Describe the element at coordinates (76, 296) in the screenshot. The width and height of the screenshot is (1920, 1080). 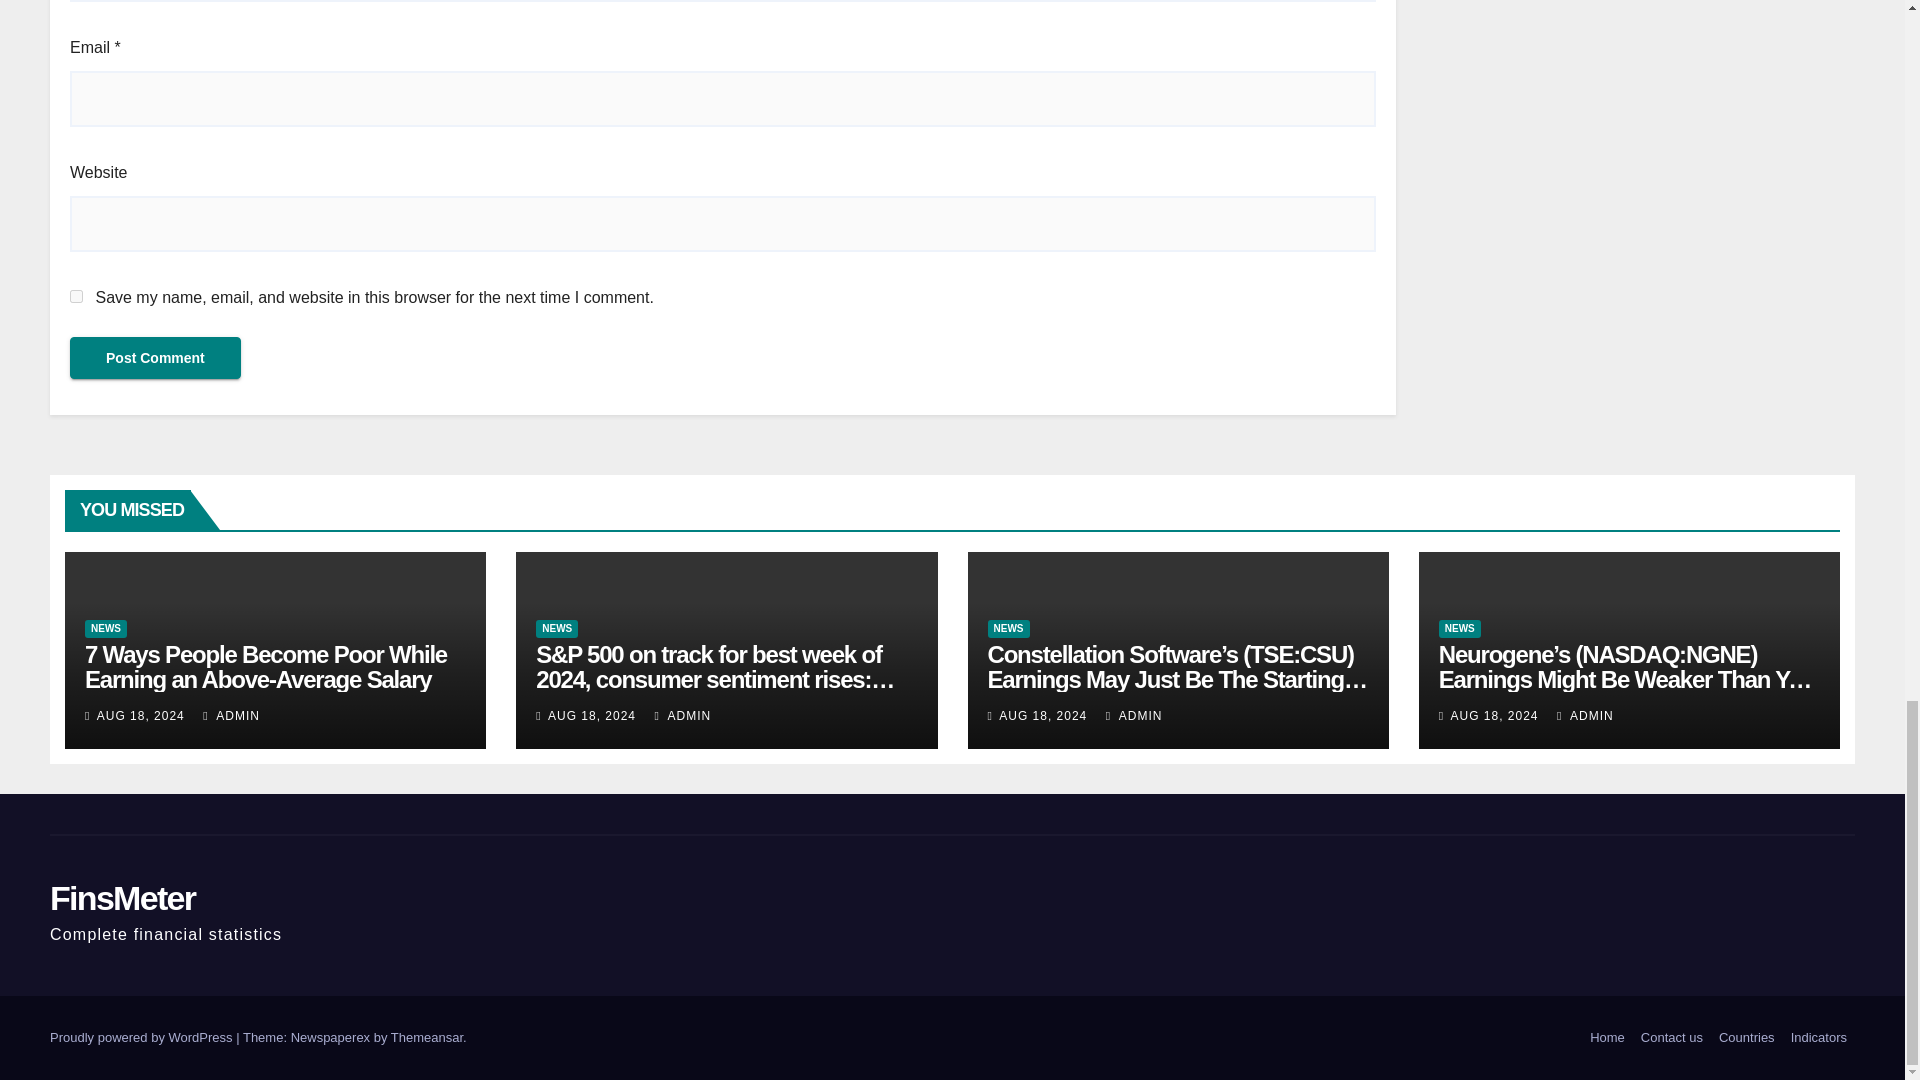
I see `yes` at that location.